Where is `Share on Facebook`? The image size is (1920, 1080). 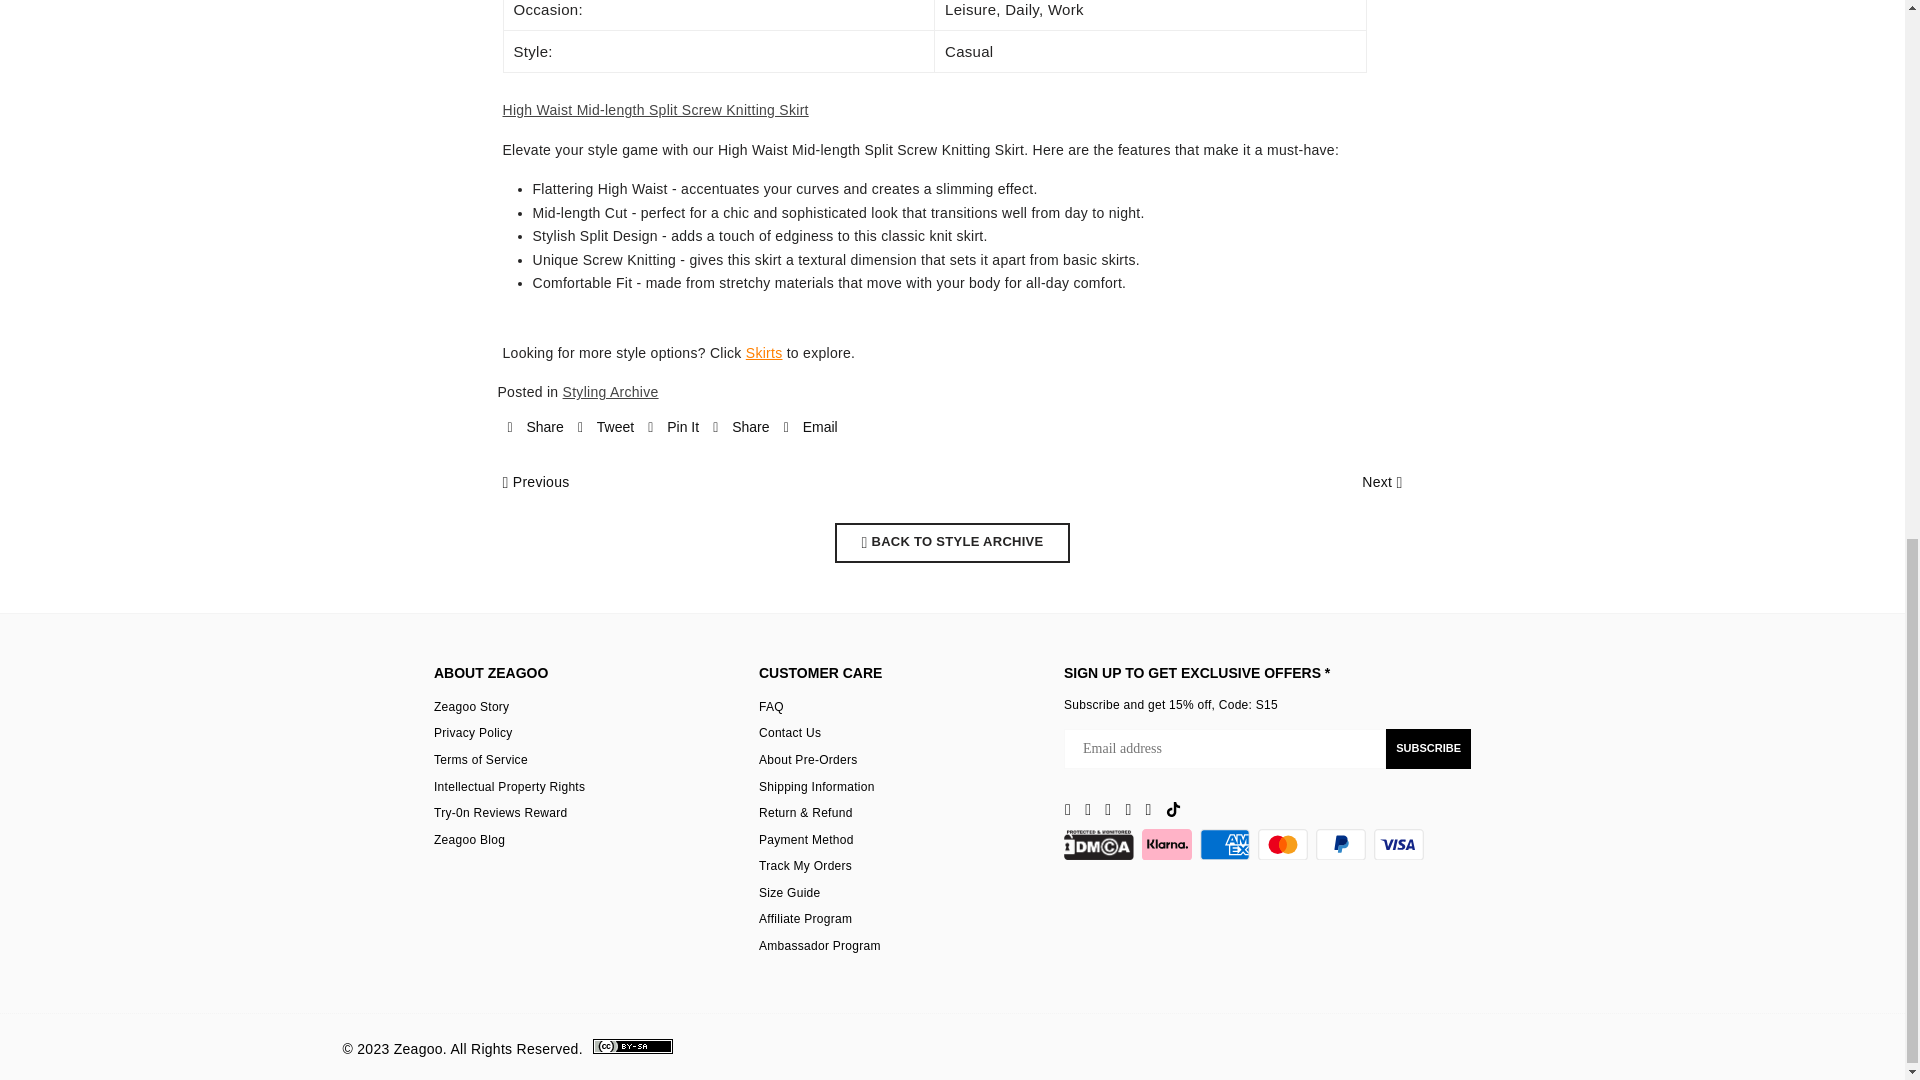
Share on Facebook is located at coordinates (536, 428).